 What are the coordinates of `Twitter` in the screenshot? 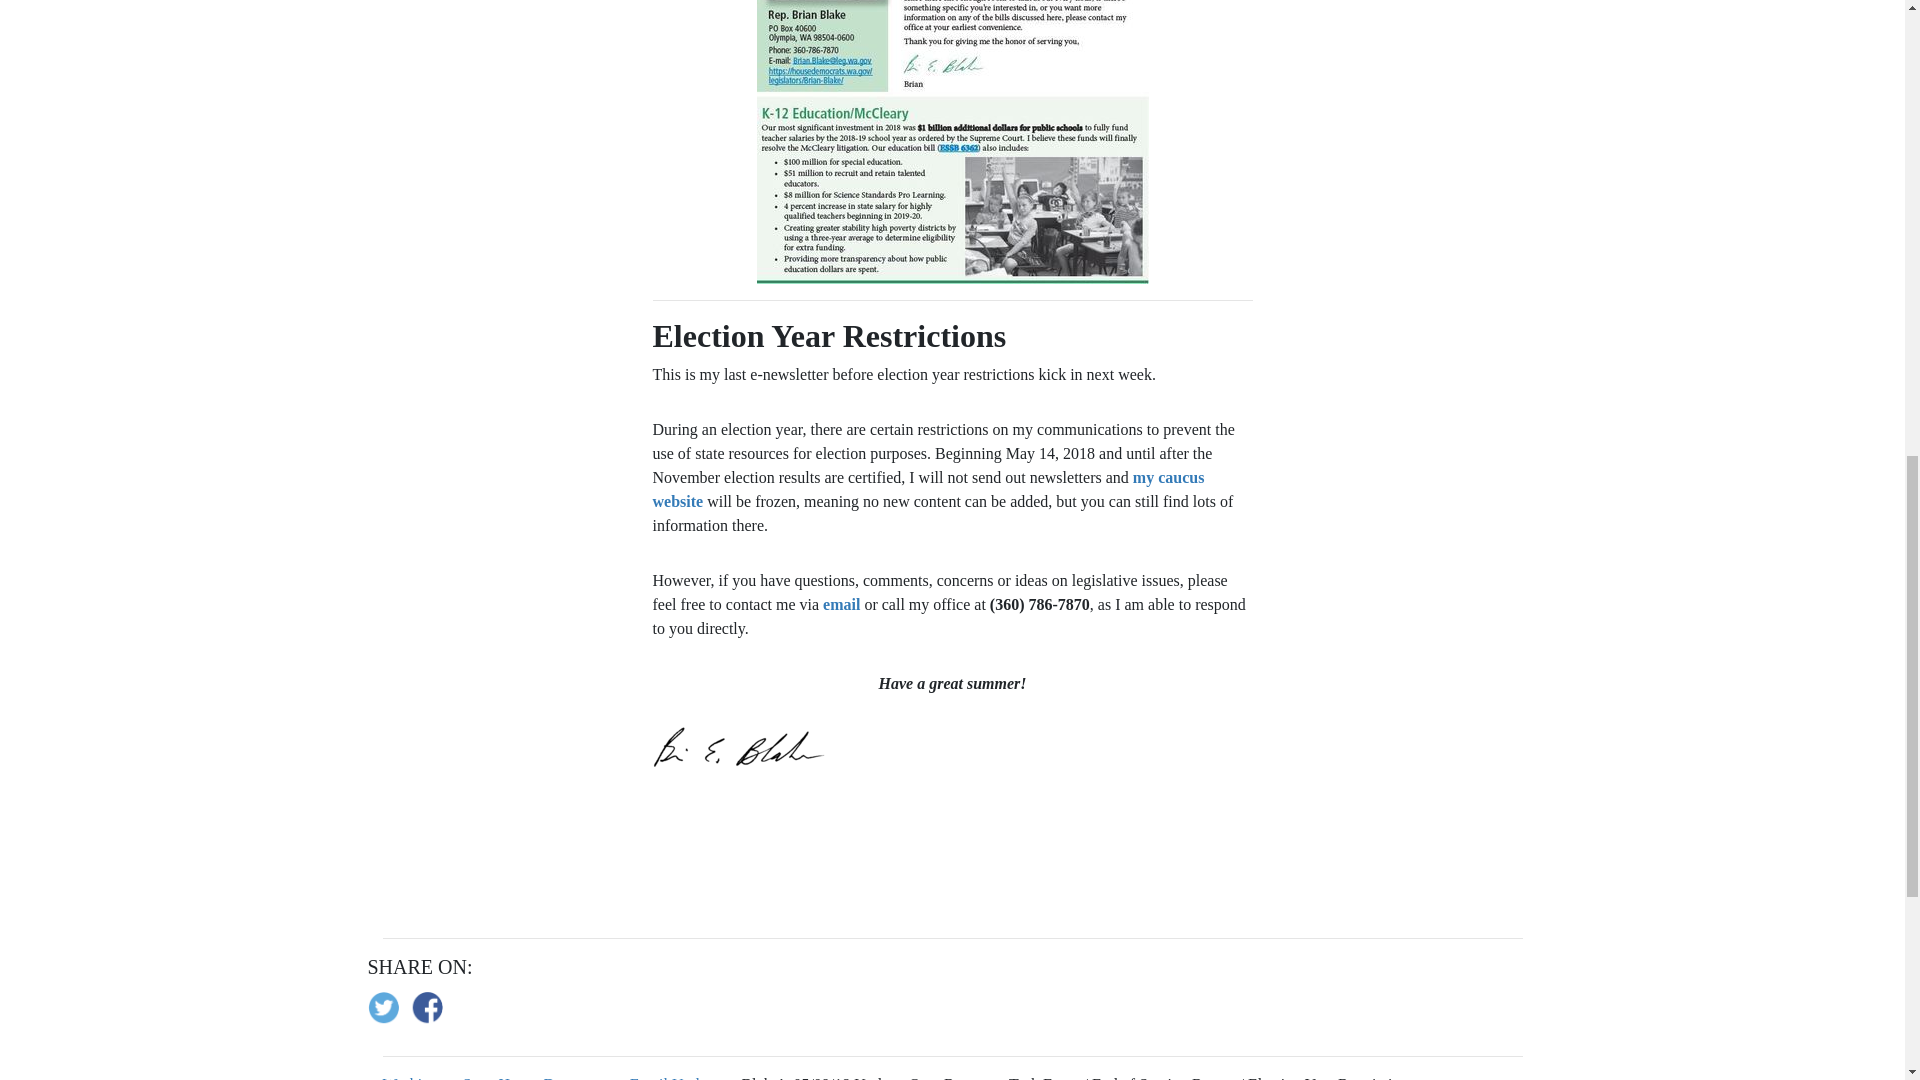 It's located at (390, 1008).